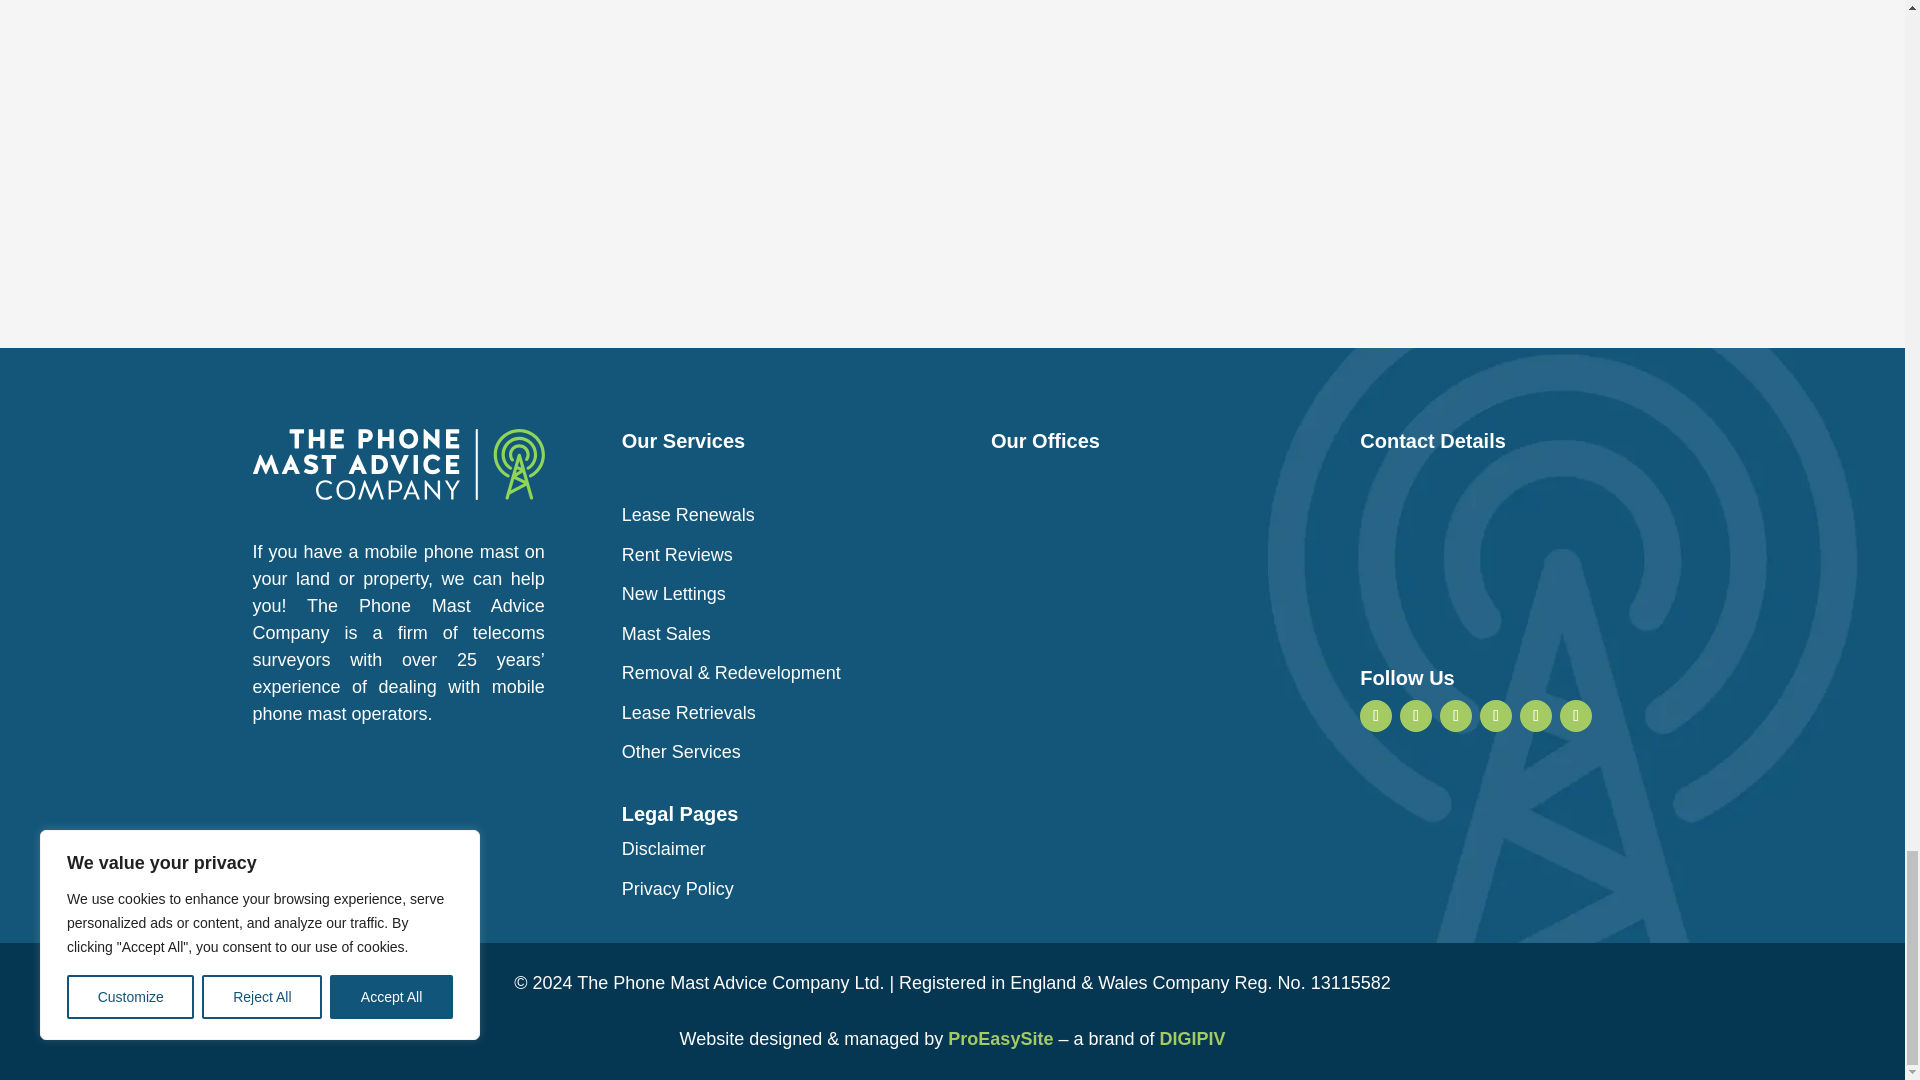 This screenshot has height=1080, width=1920. Describe the element at coordinates (1456, 714) in the screenshot. I see `Follow on Instagram` at that location.